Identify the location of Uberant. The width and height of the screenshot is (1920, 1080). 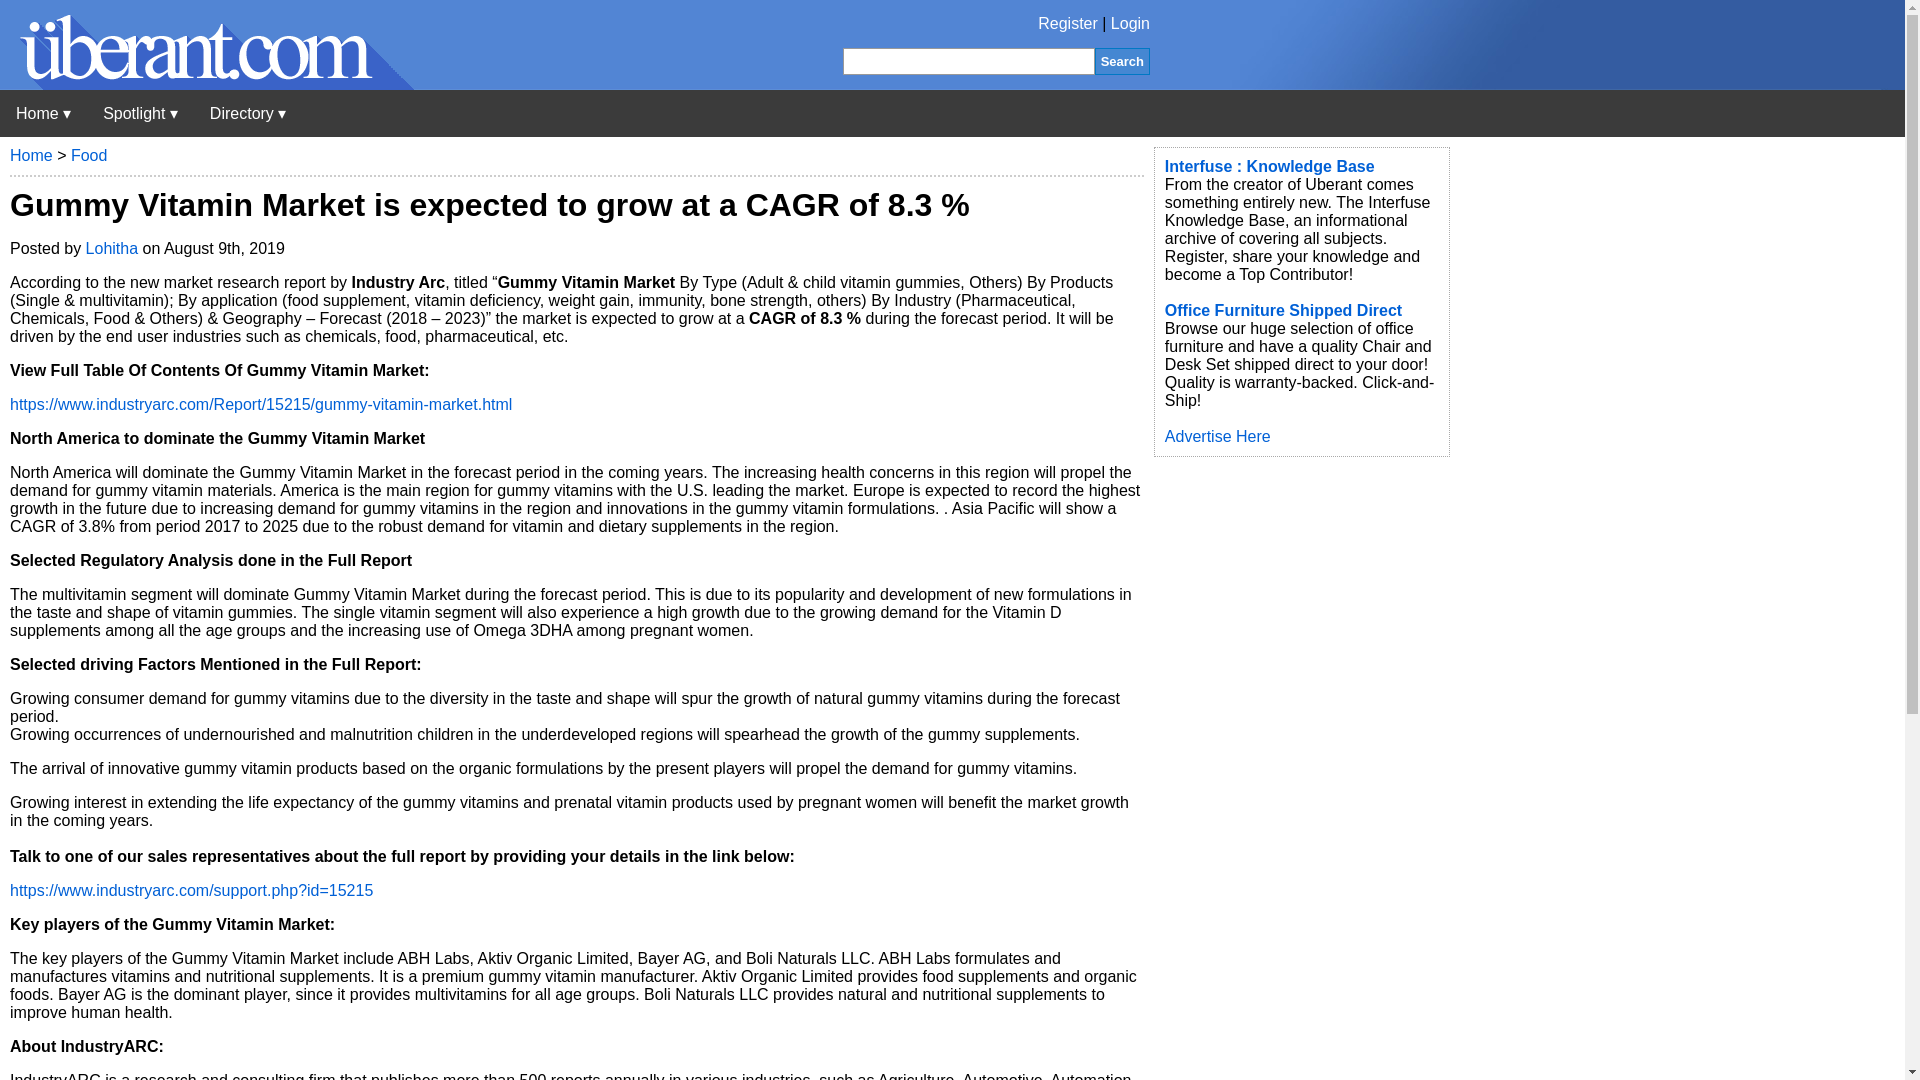
(43, 113).